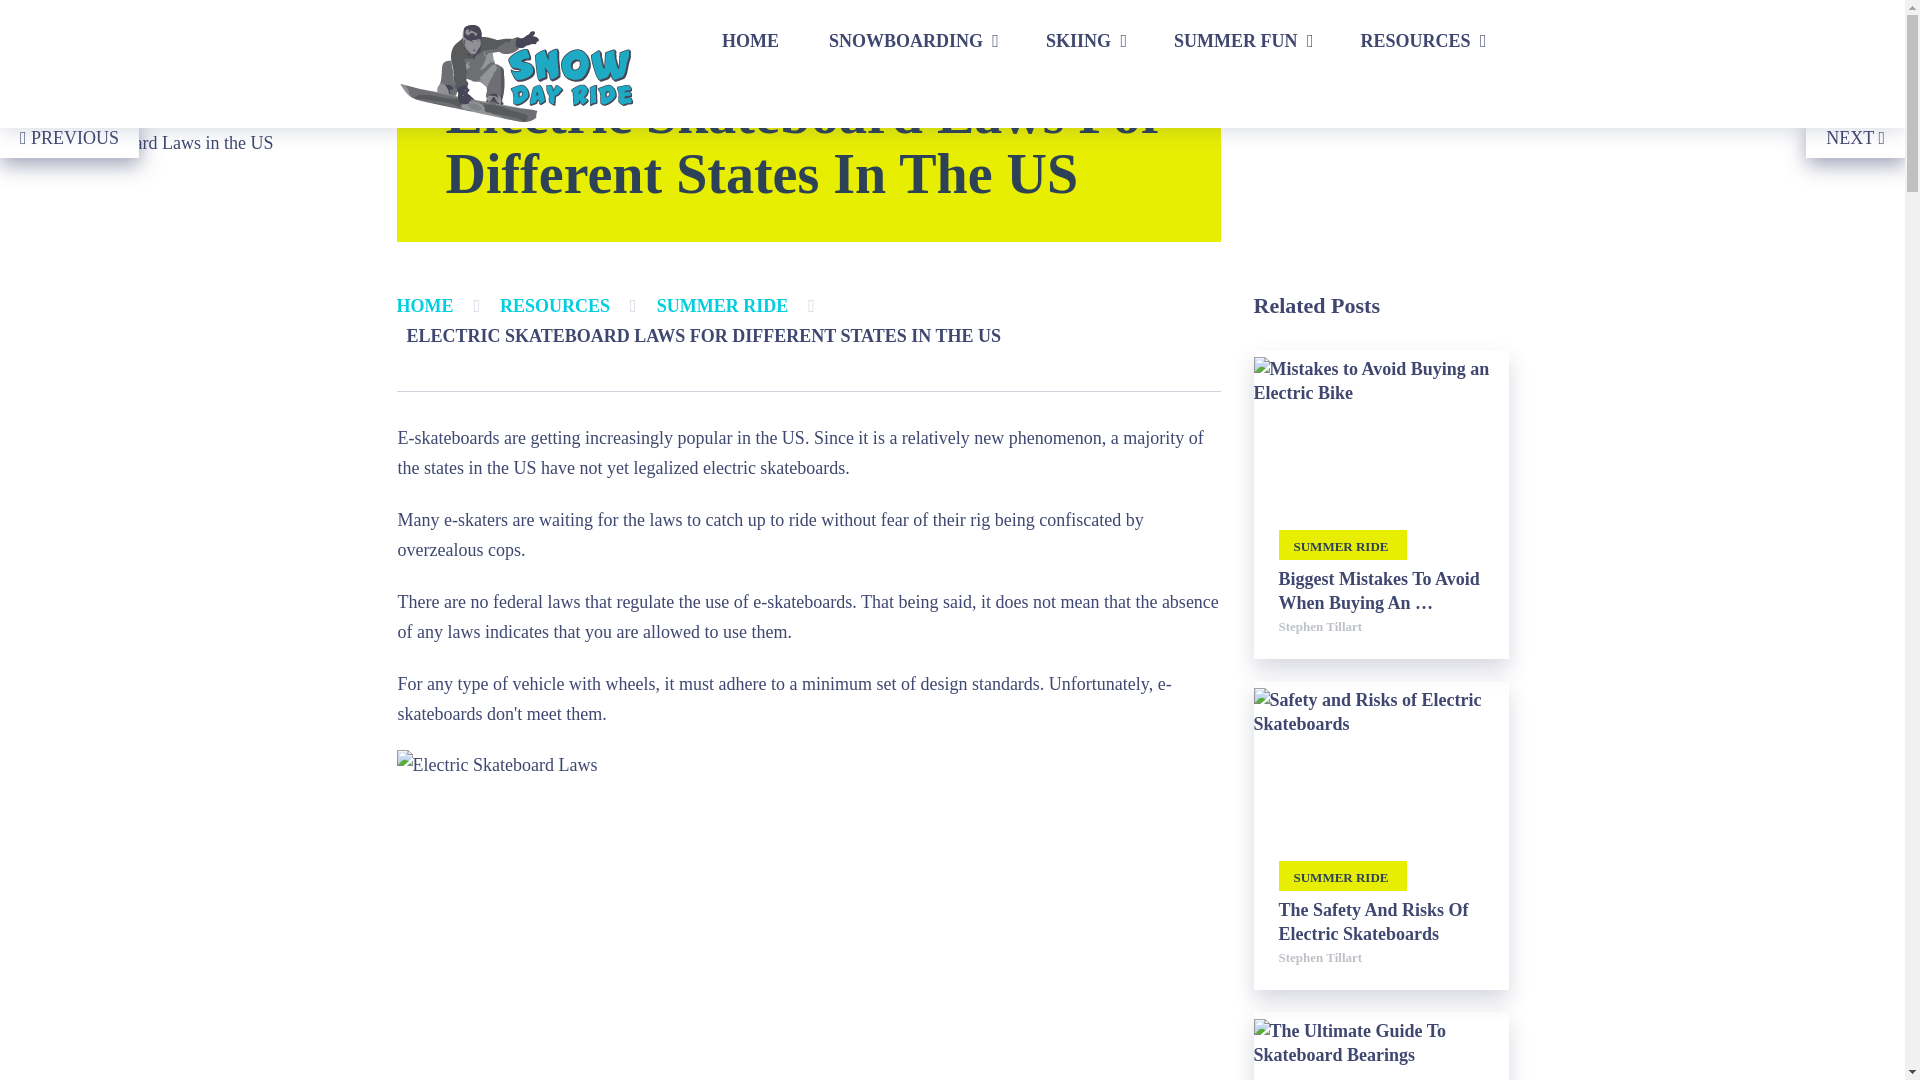 This screenshot has height=1080, width=1920. What do you see at coordinates (1320, 958) in the screenshot?
I see `Posts by Stephen Tillart` at bounding box center [1320, 958].